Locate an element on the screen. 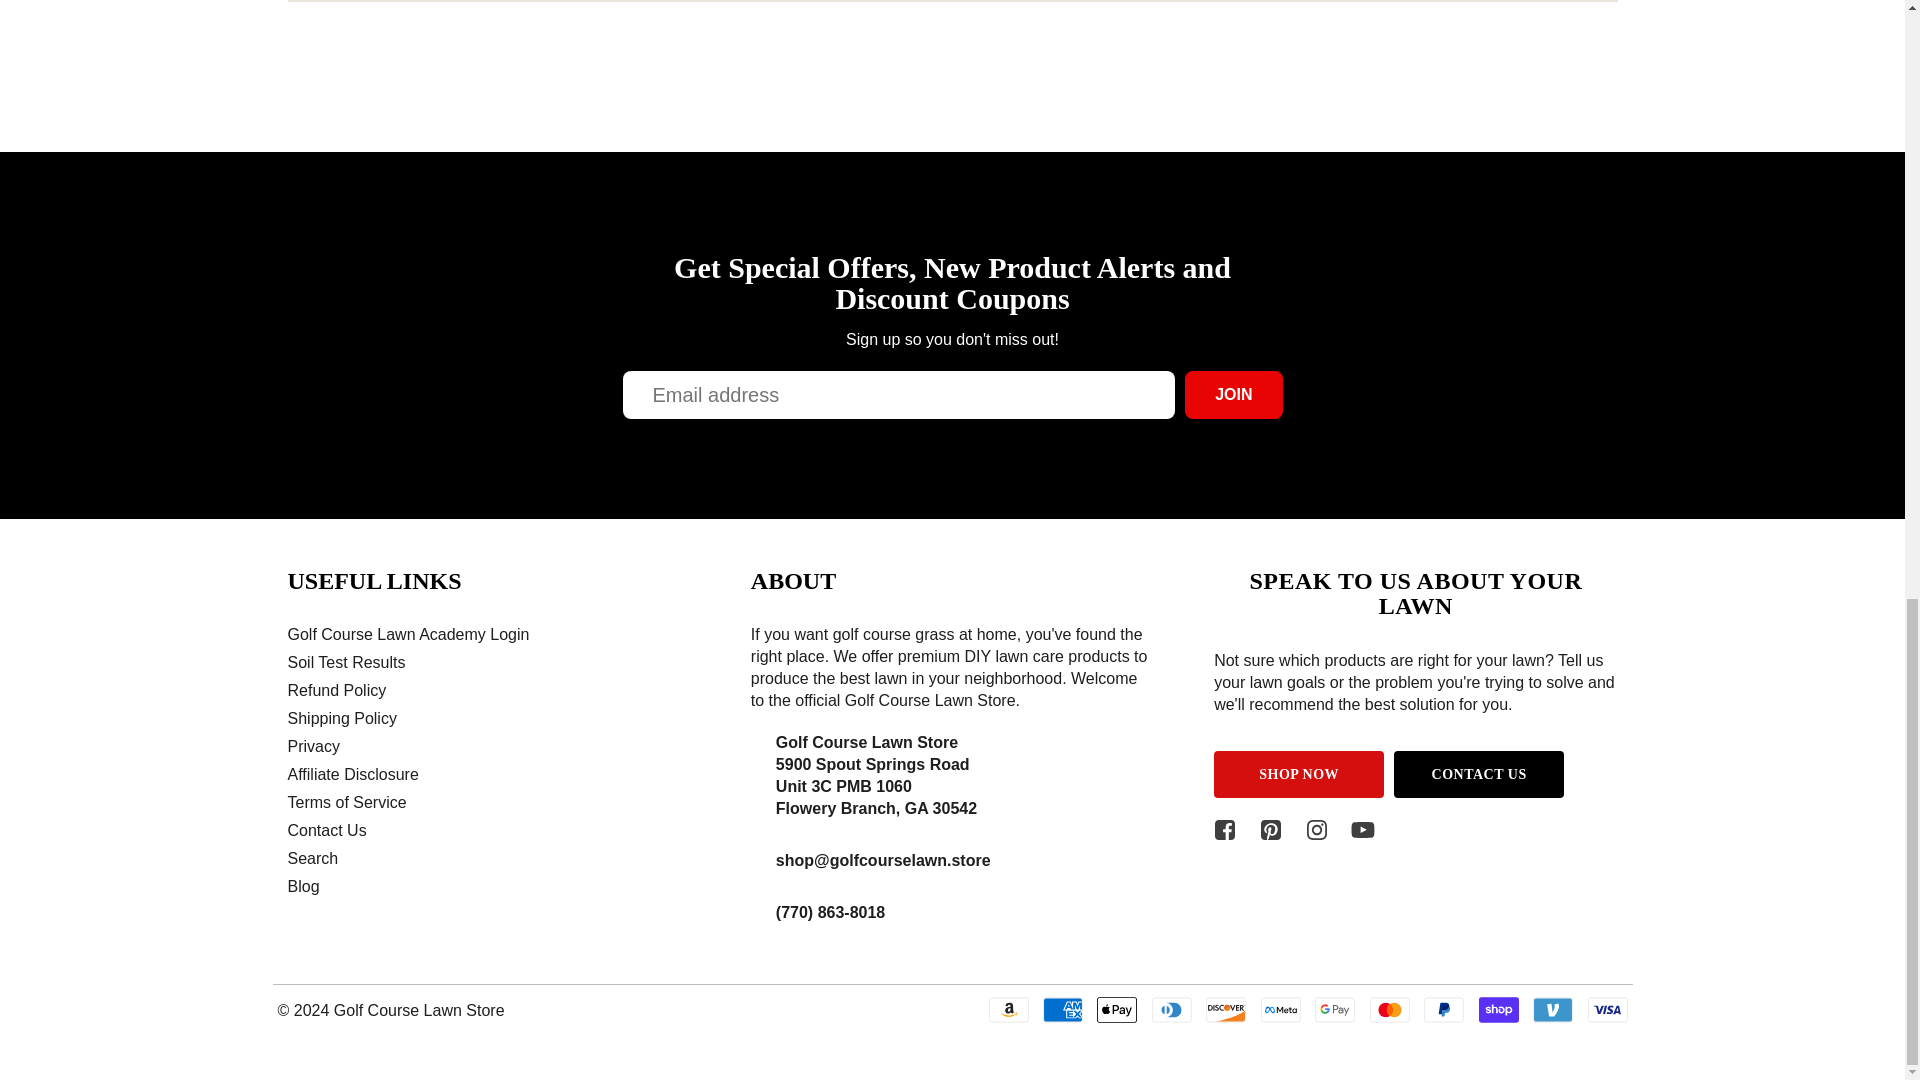 Image resolution: width=1920 pixels, height=1080 pixels. Apple Pay is located at coordinates (1116, 1009).